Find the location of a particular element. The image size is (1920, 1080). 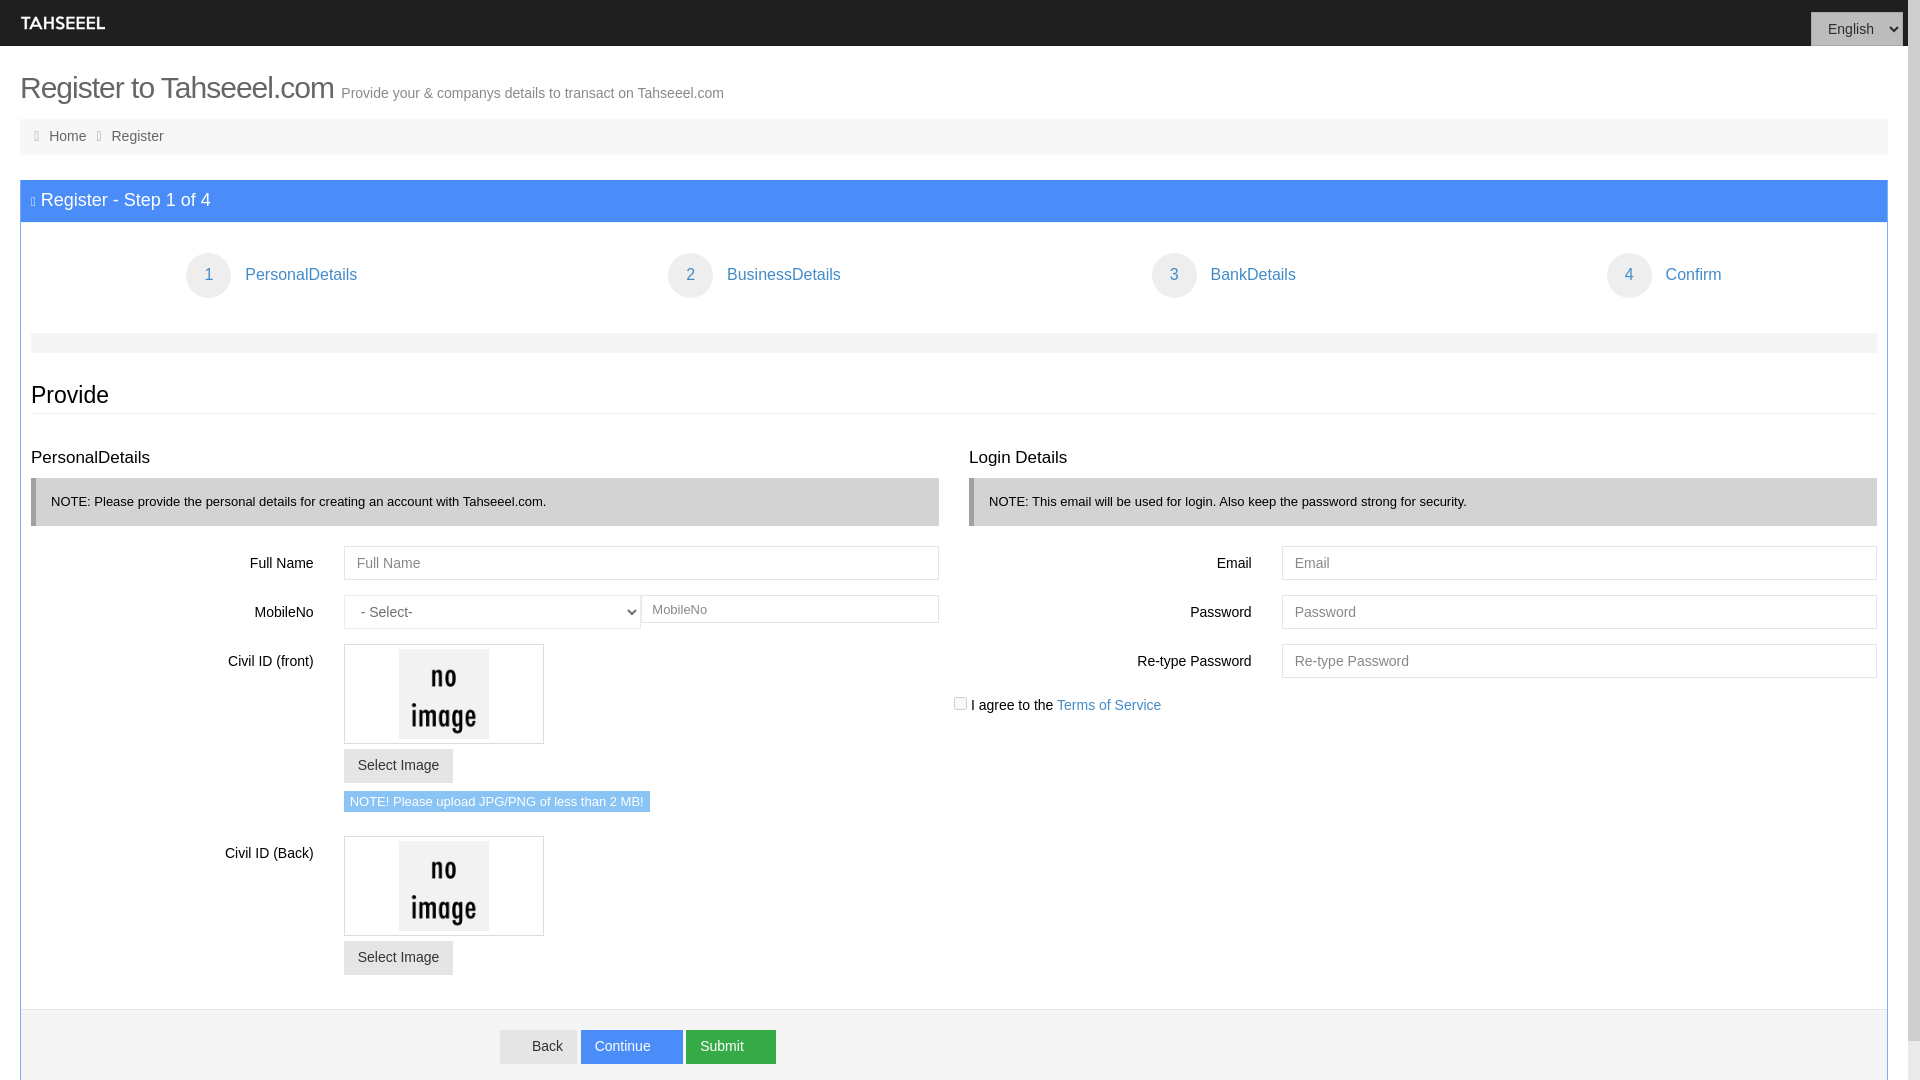

4 Confirm is located at coordinates (1664, 275).